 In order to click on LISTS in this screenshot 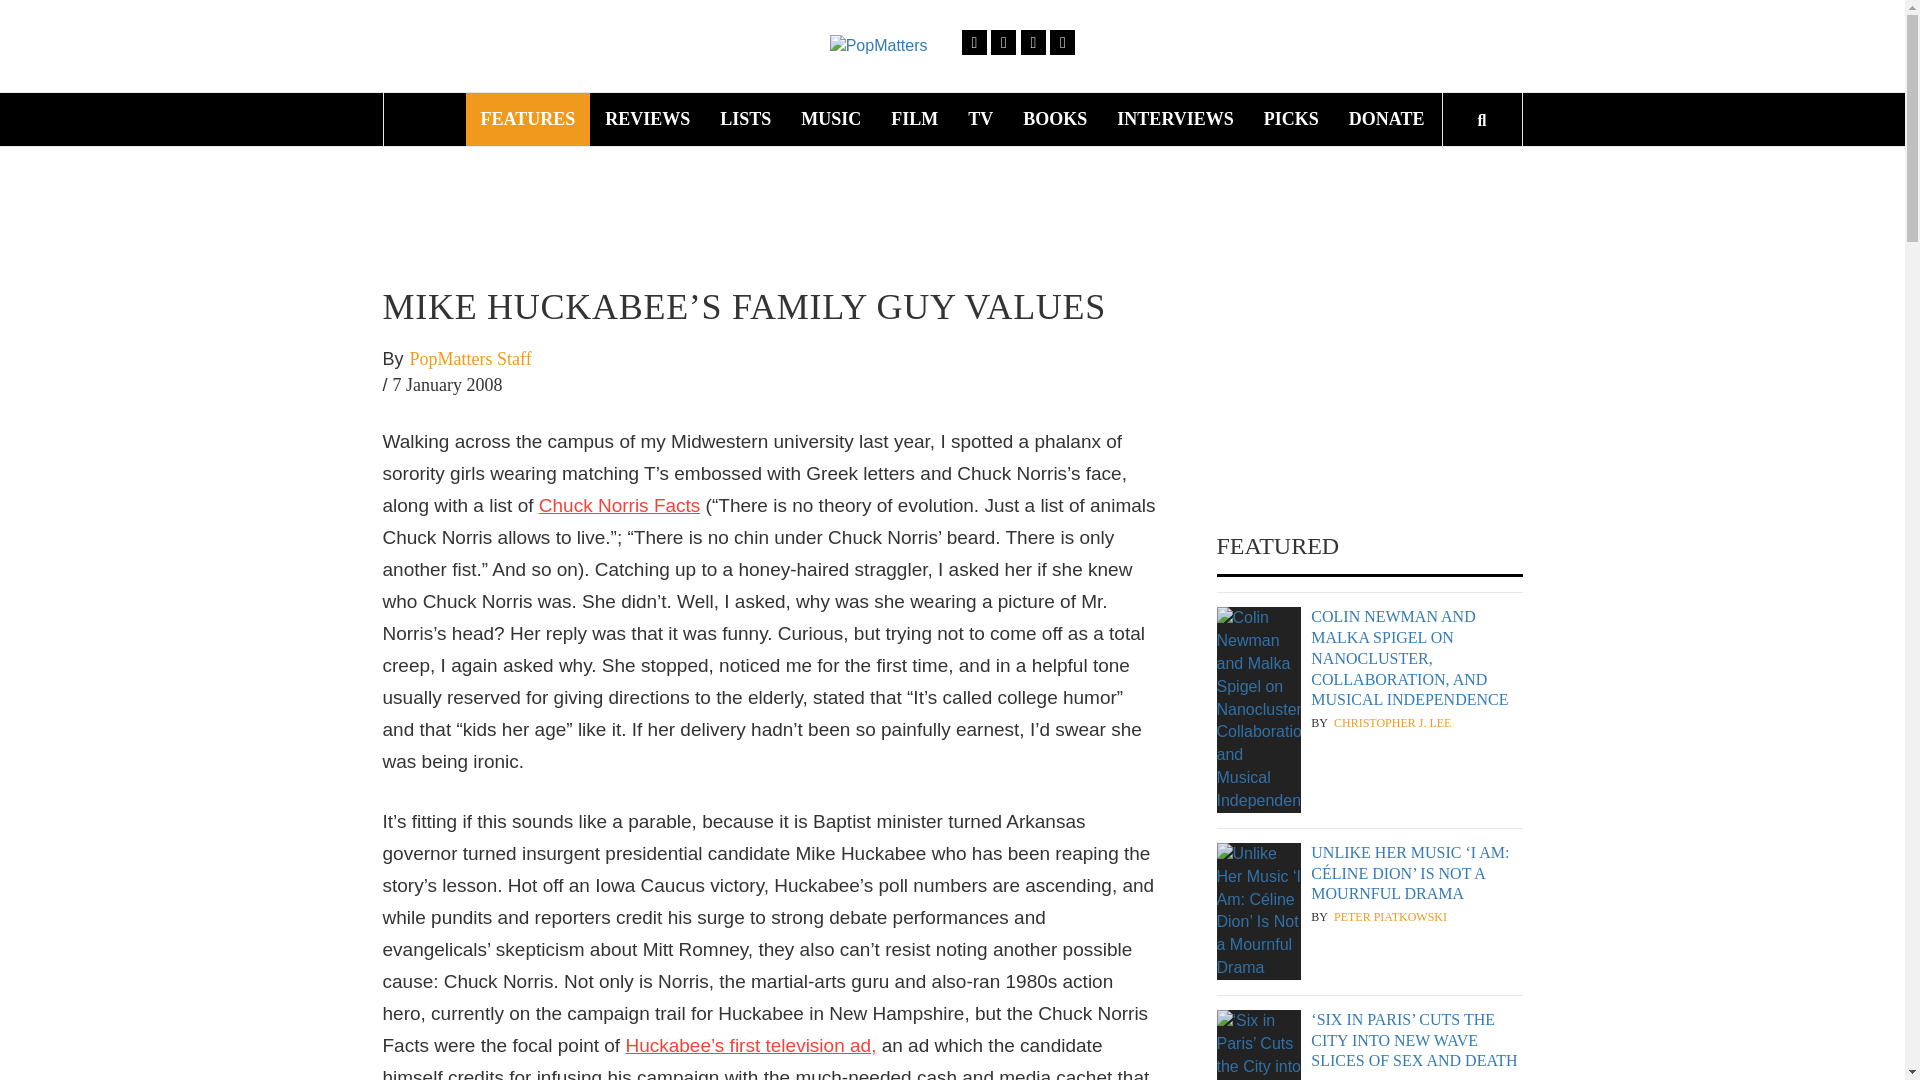, I will do `click(744, 118)`.